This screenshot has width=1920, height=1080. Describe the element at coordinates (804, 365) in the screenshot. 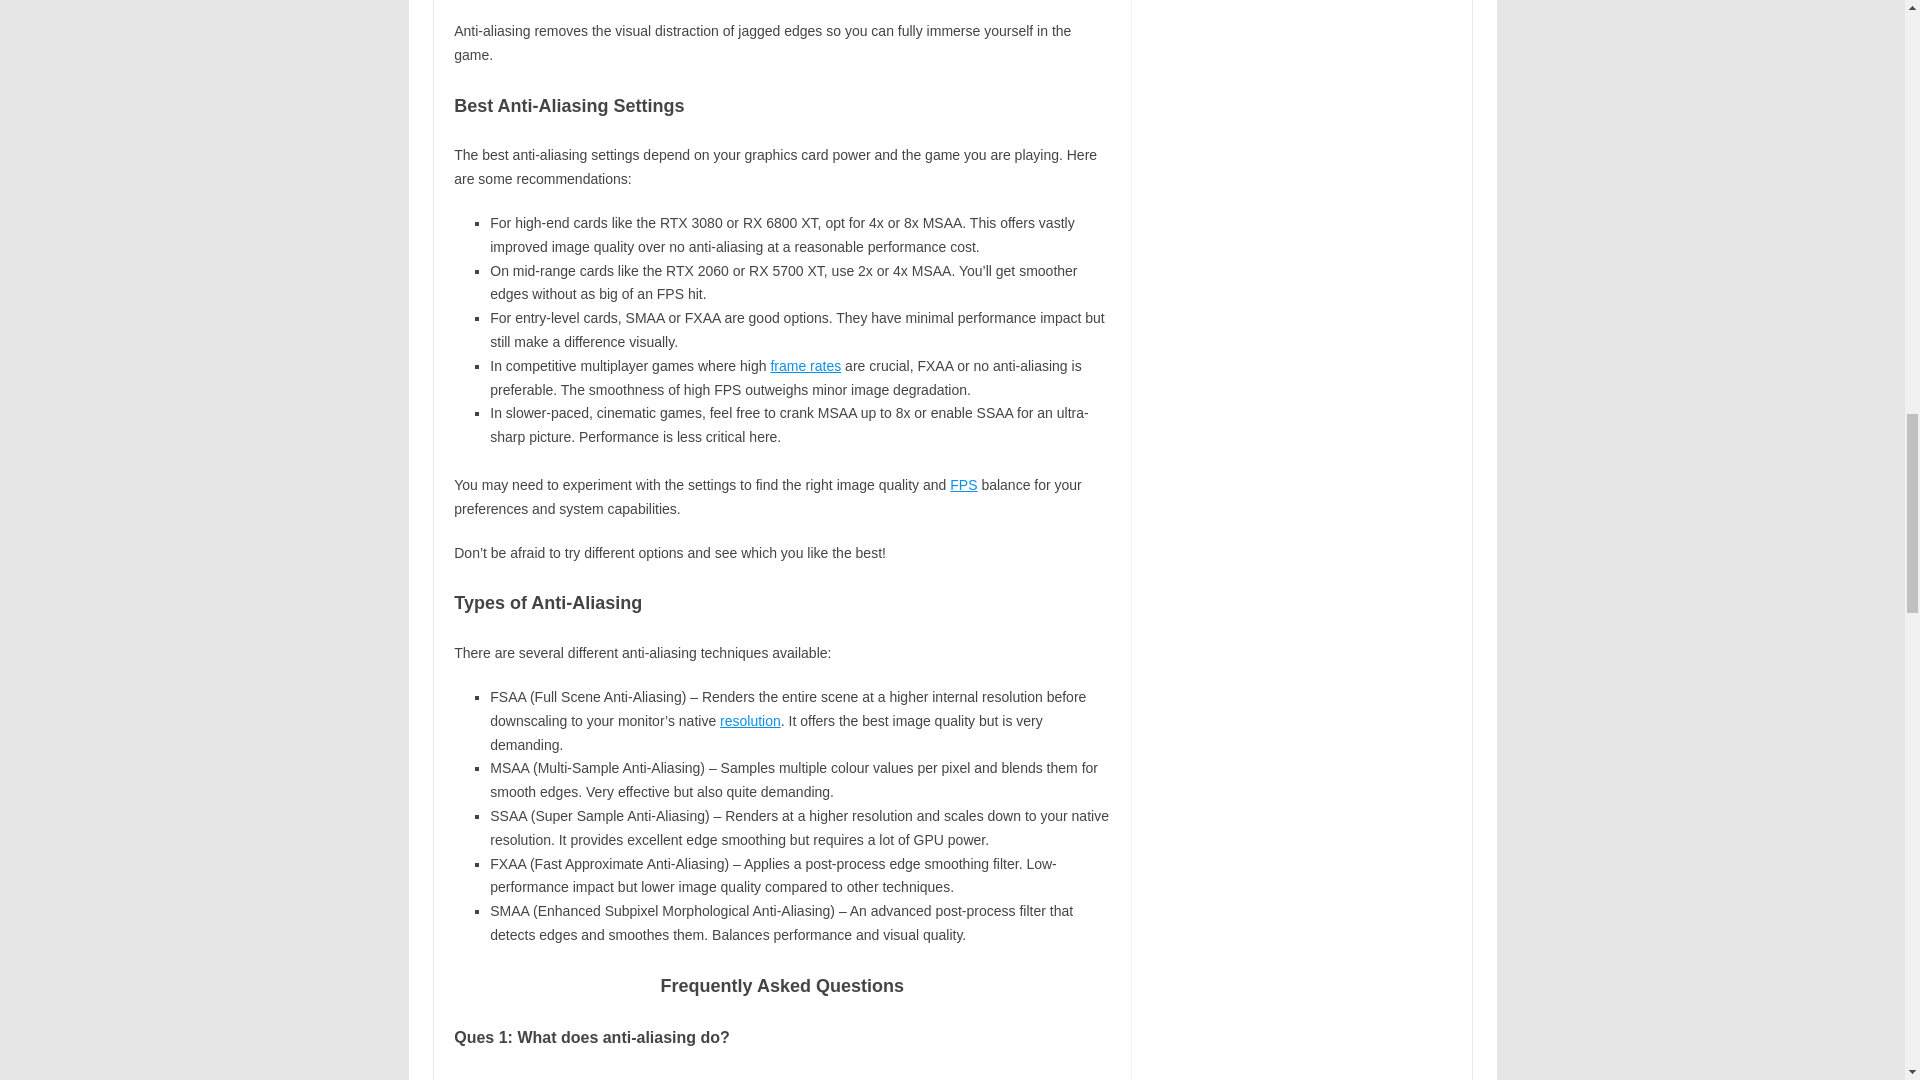

I see `frame rates` at that location.